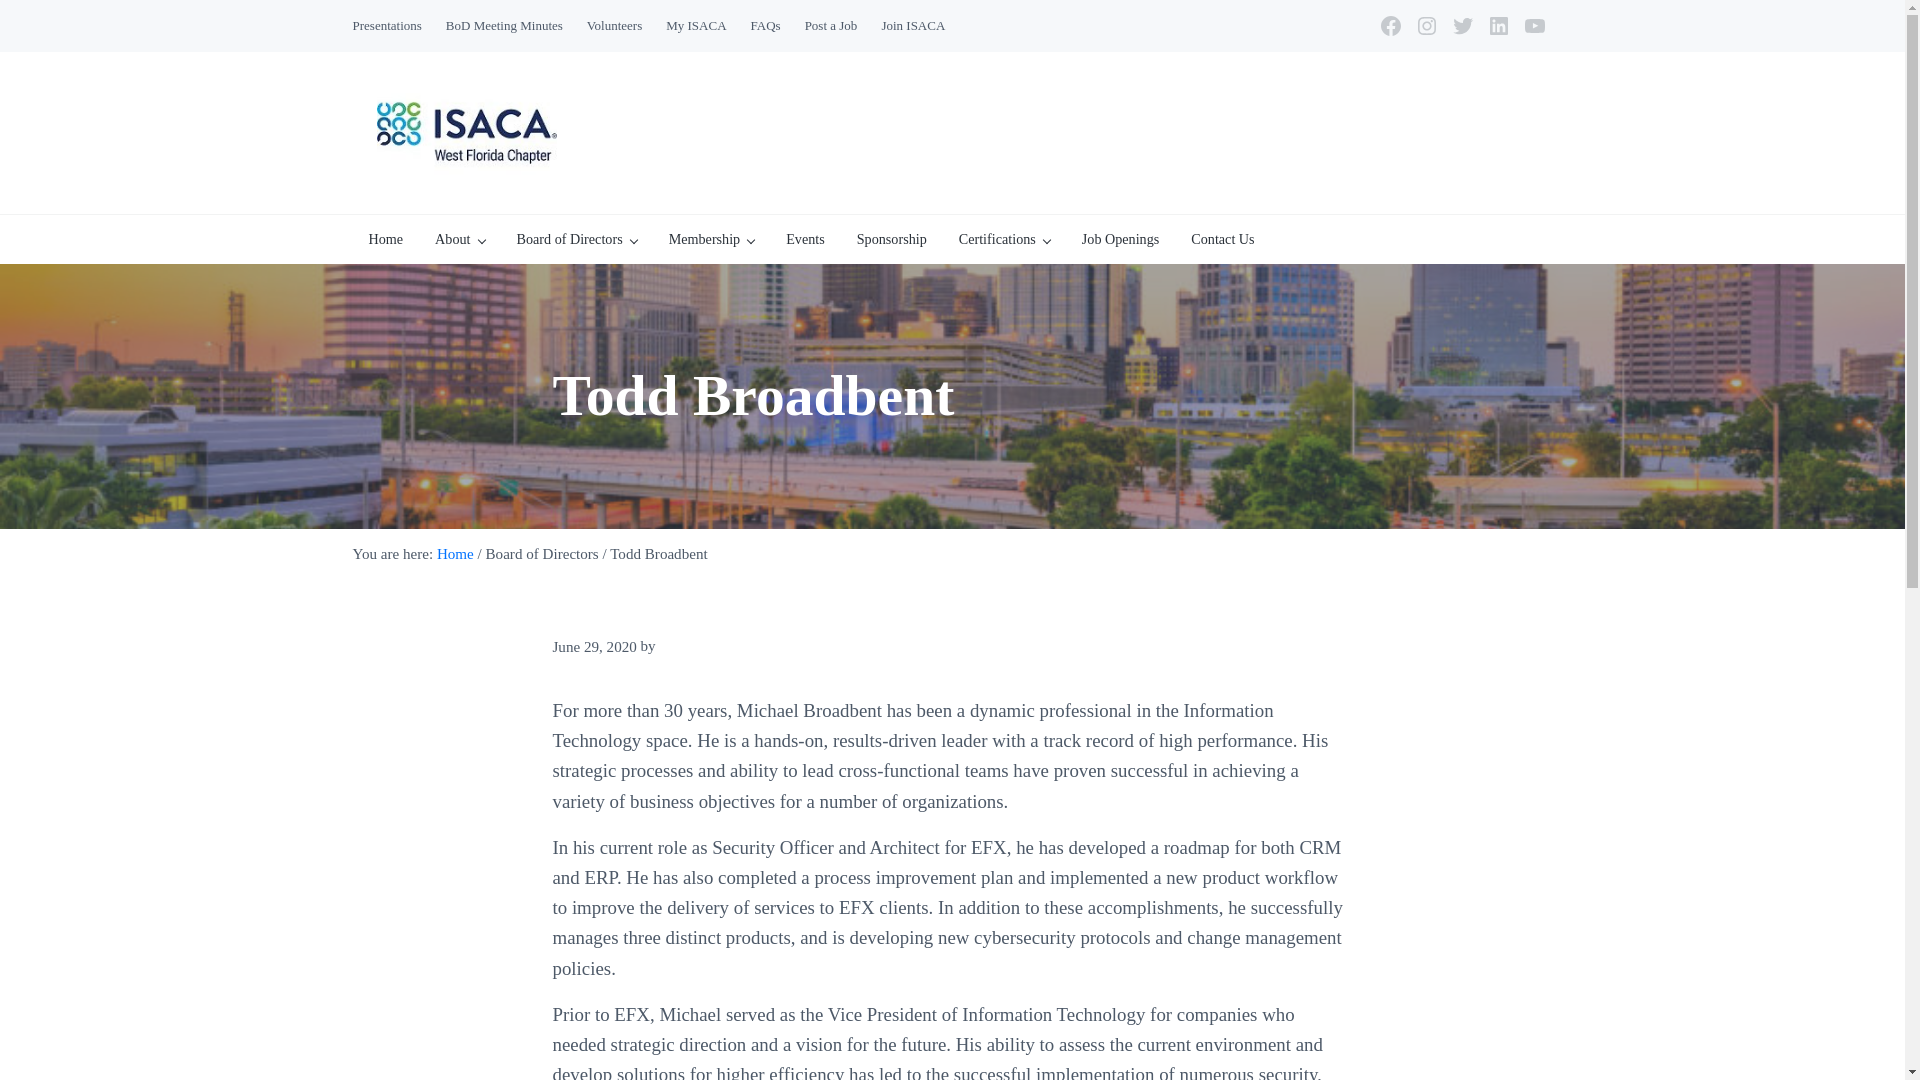 The image size is (1920, 1080). What do you see at coordinates (912, 26) in the screenshot?
I see `Join ISACA` at bounding box center [912, 26].